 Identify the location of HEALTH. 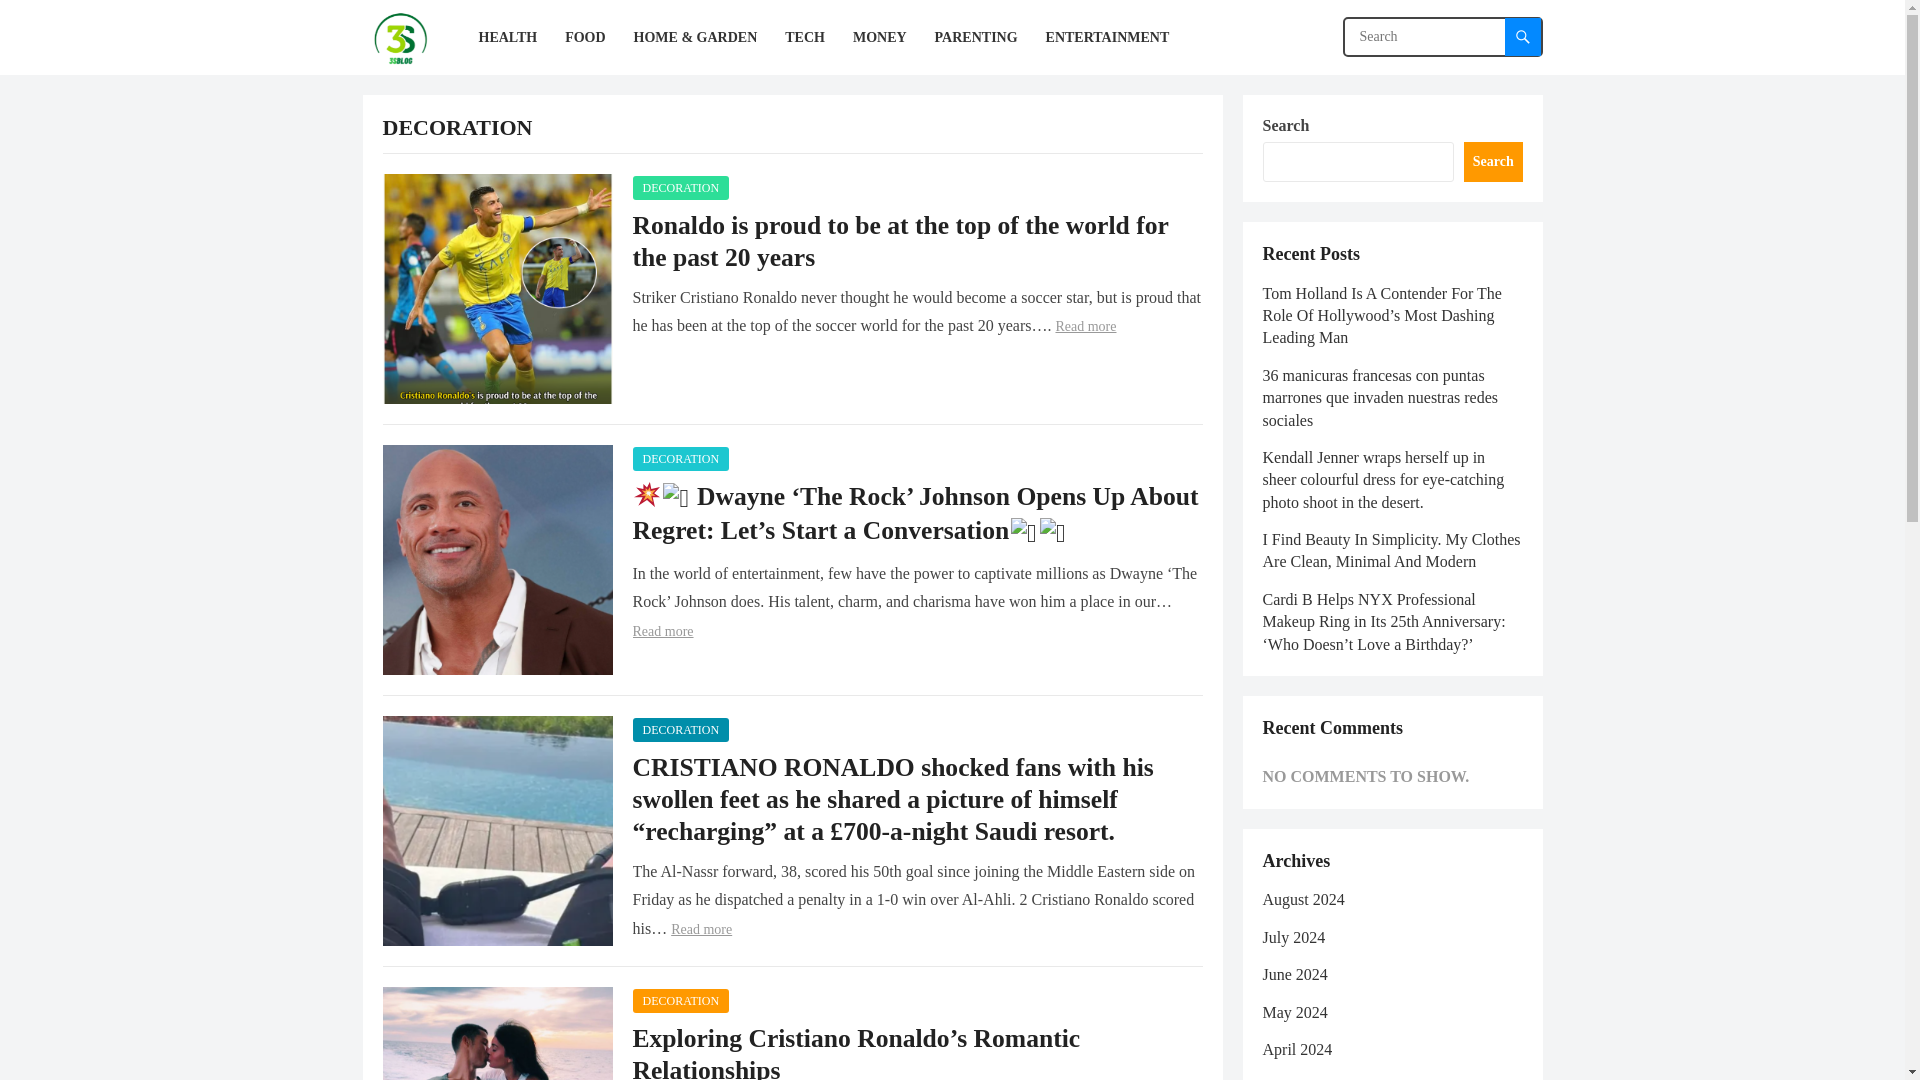
(508, 37).